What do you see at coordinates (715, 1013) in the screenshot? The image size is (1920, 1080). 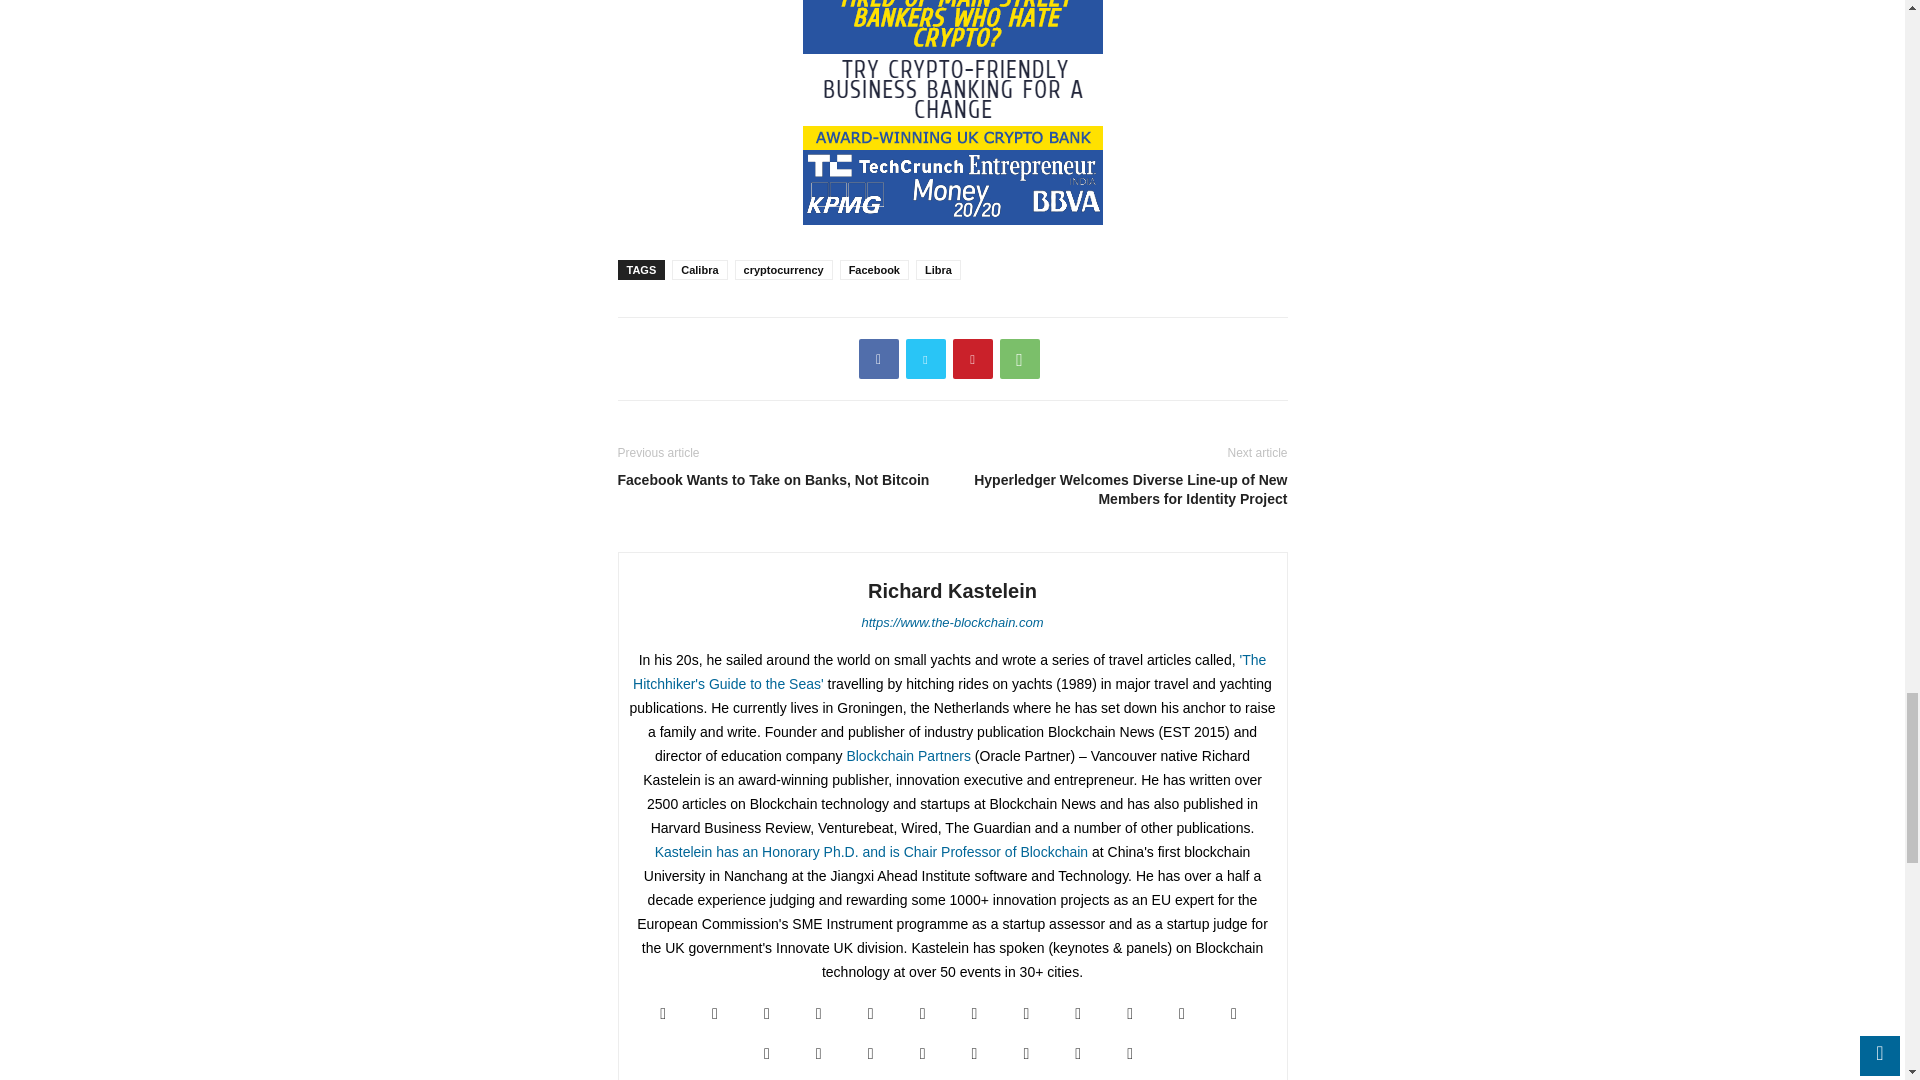 I see `Facebook` at bounding box center [715, 1013].